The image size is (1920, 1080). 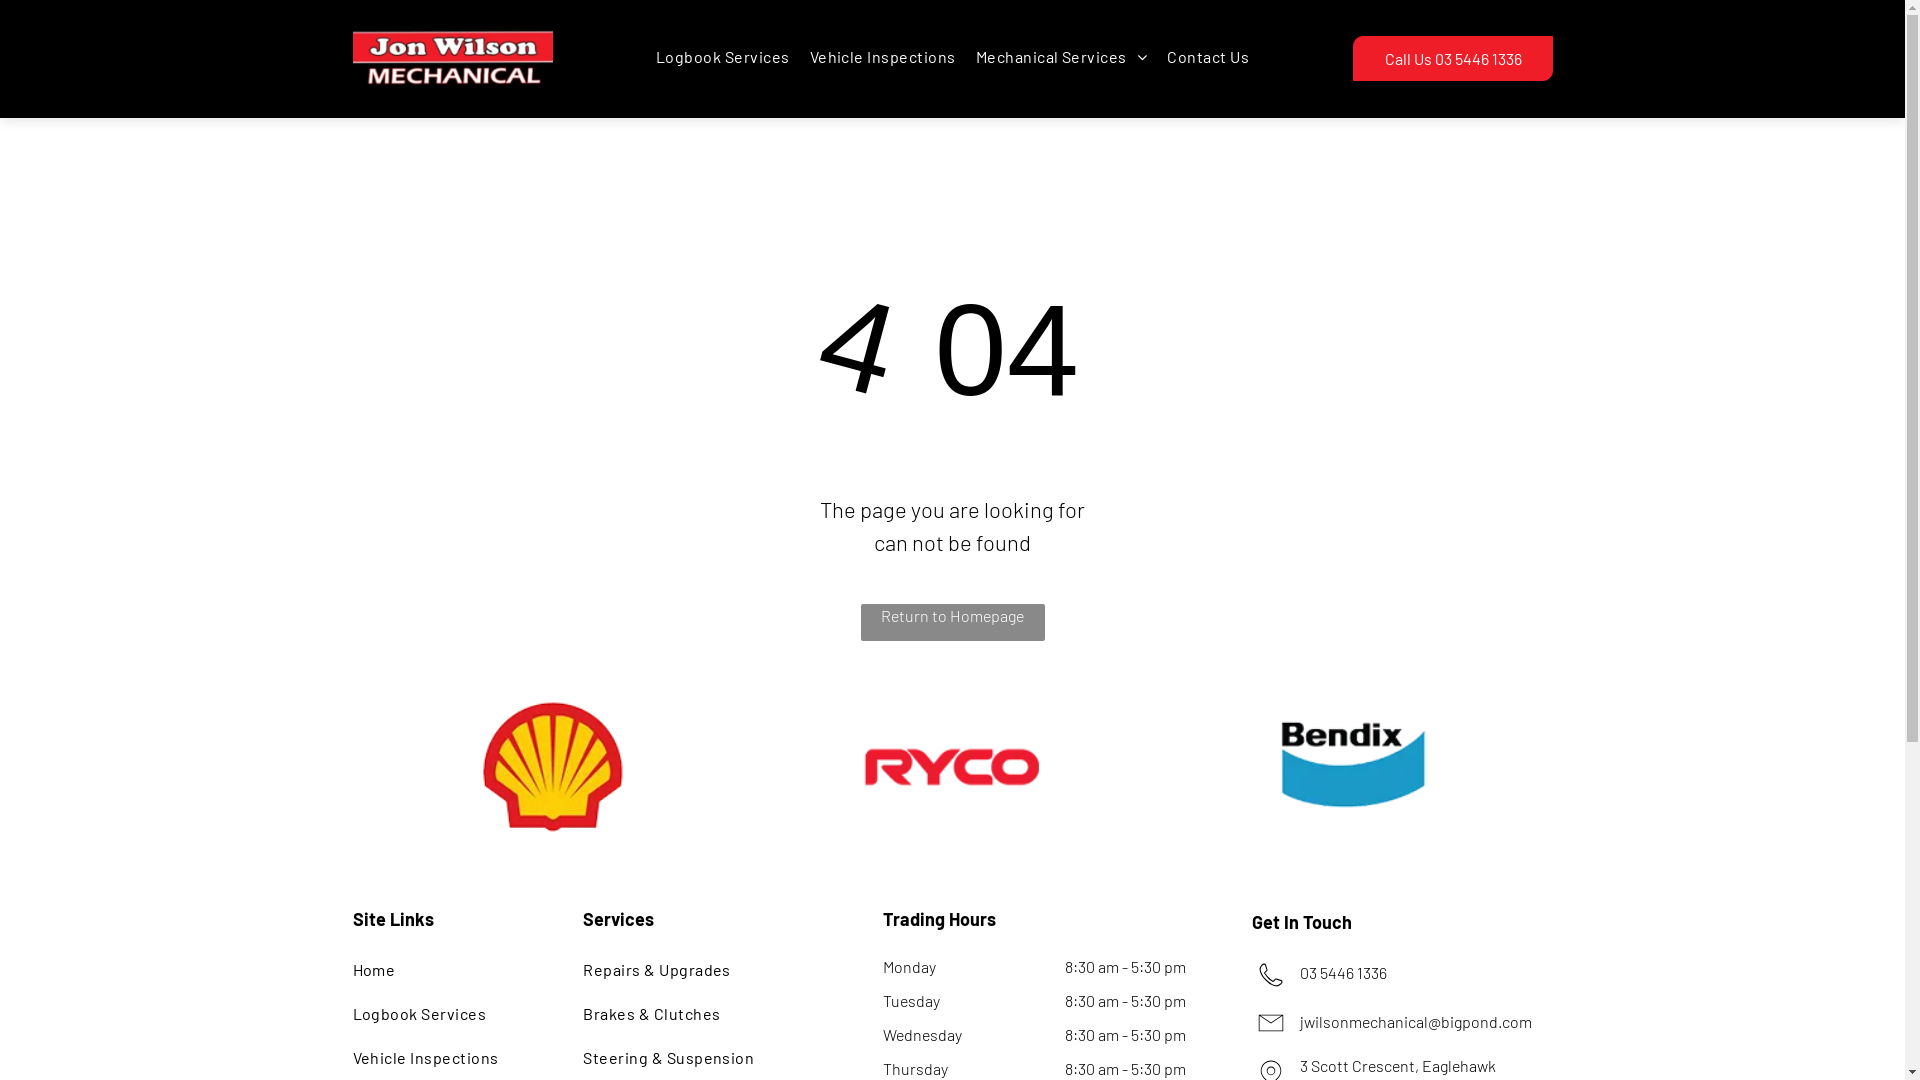 What do you see at coordinates (1062, 57) in the screenshot?
I see `Mechanical Services` at bounding box center [1062, 57].